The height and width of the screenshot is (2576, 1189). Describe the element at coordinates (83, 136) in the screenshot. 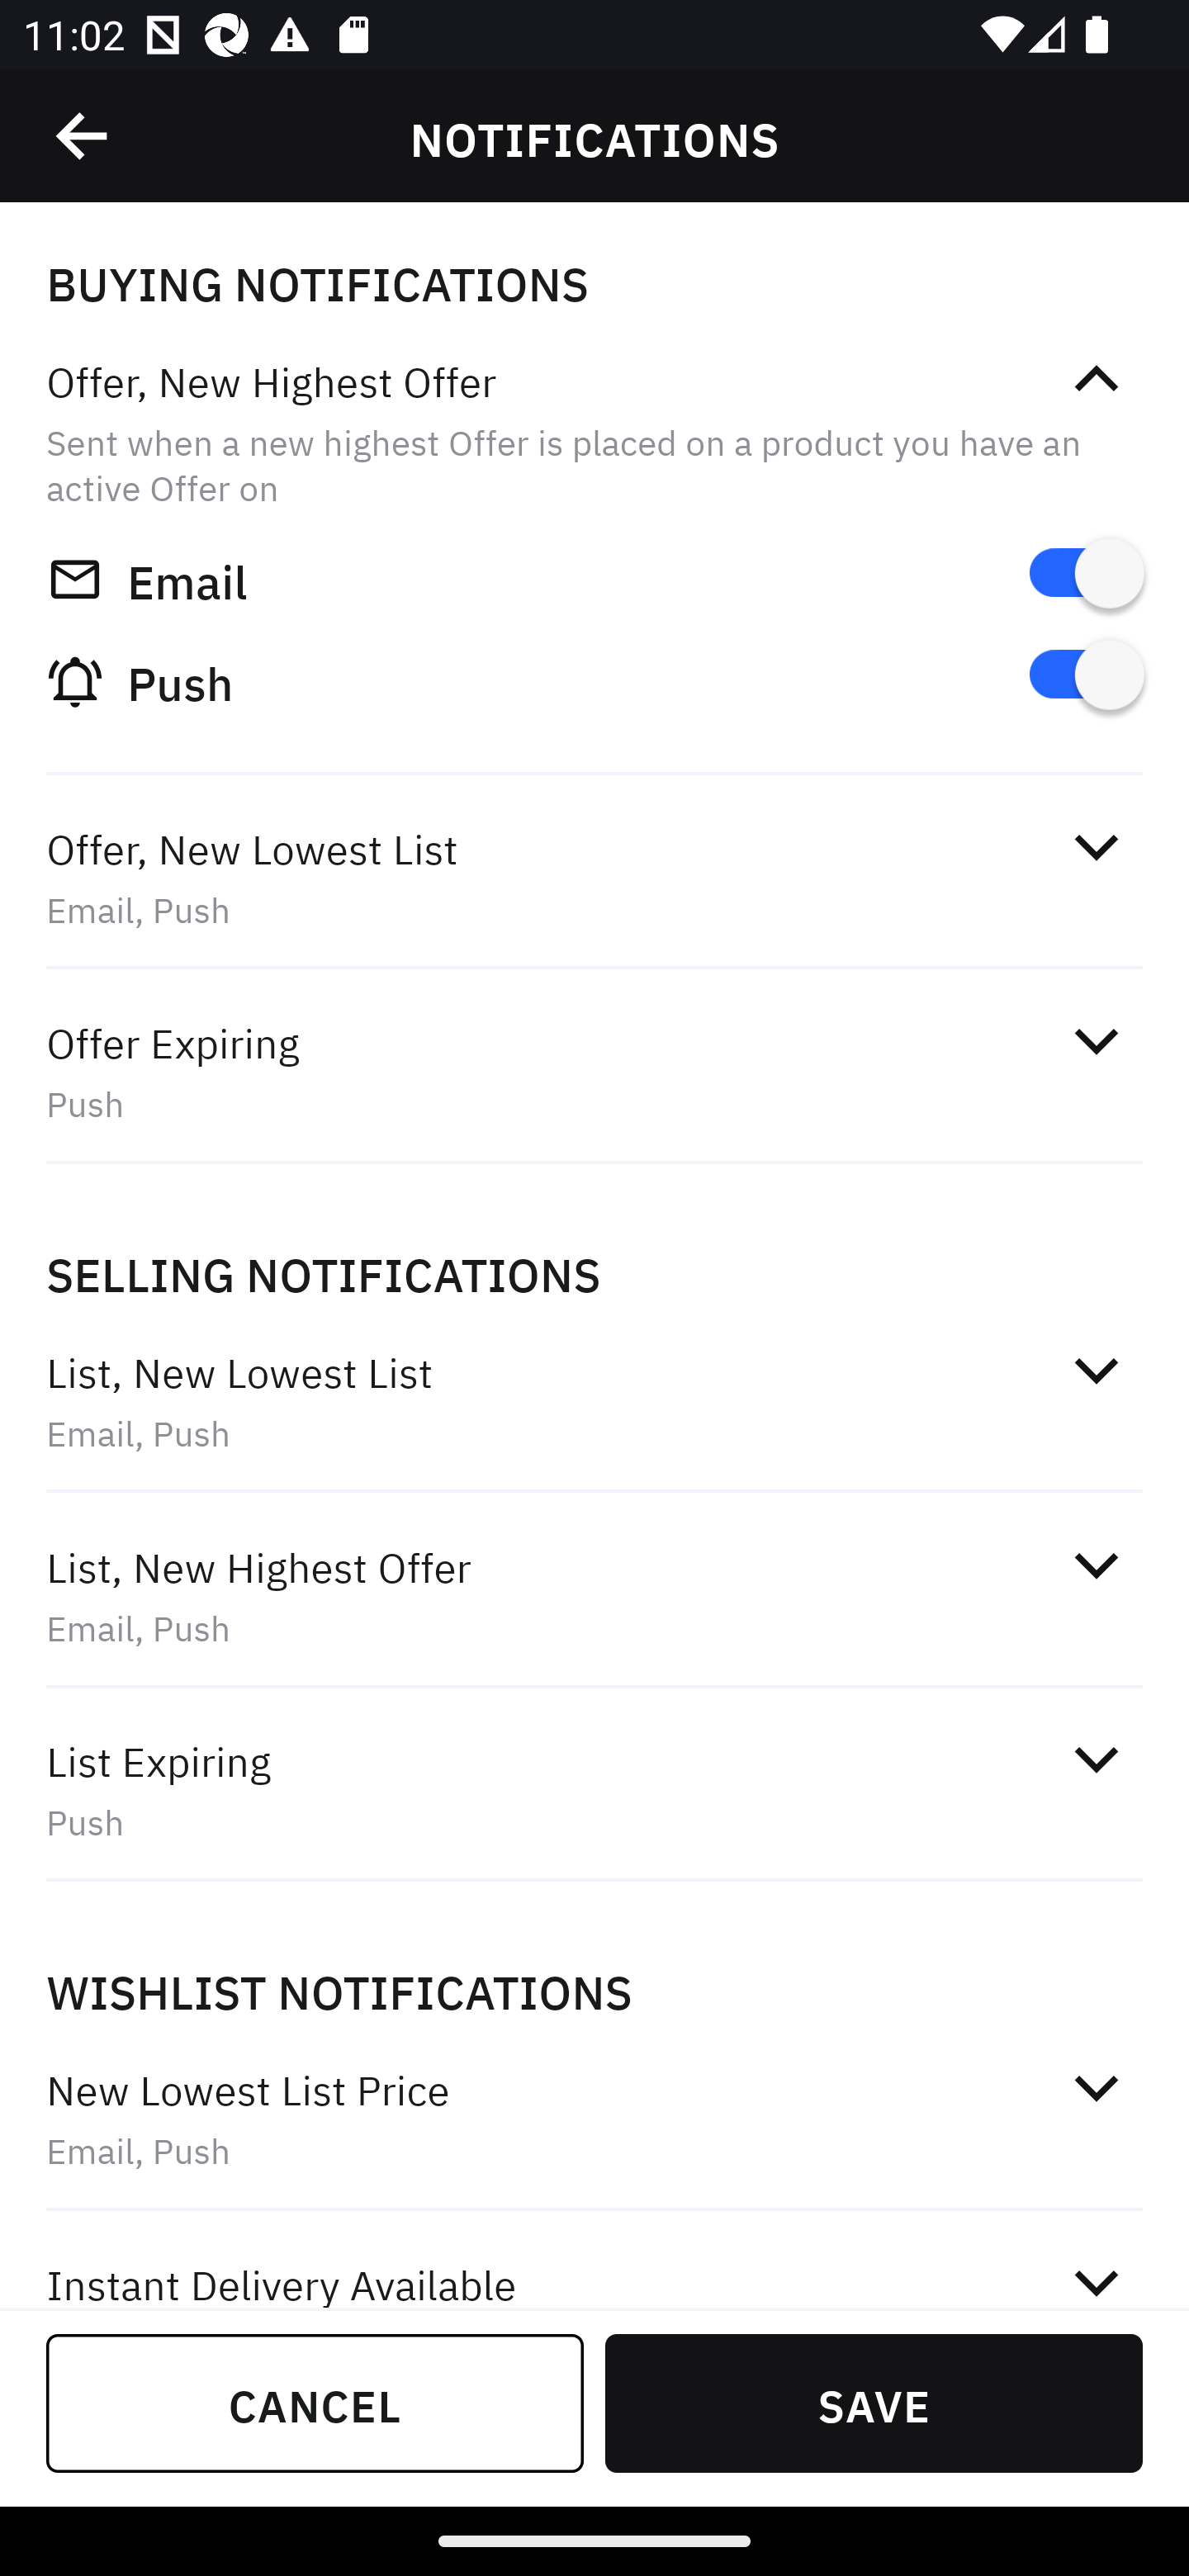

I see `` at that location.